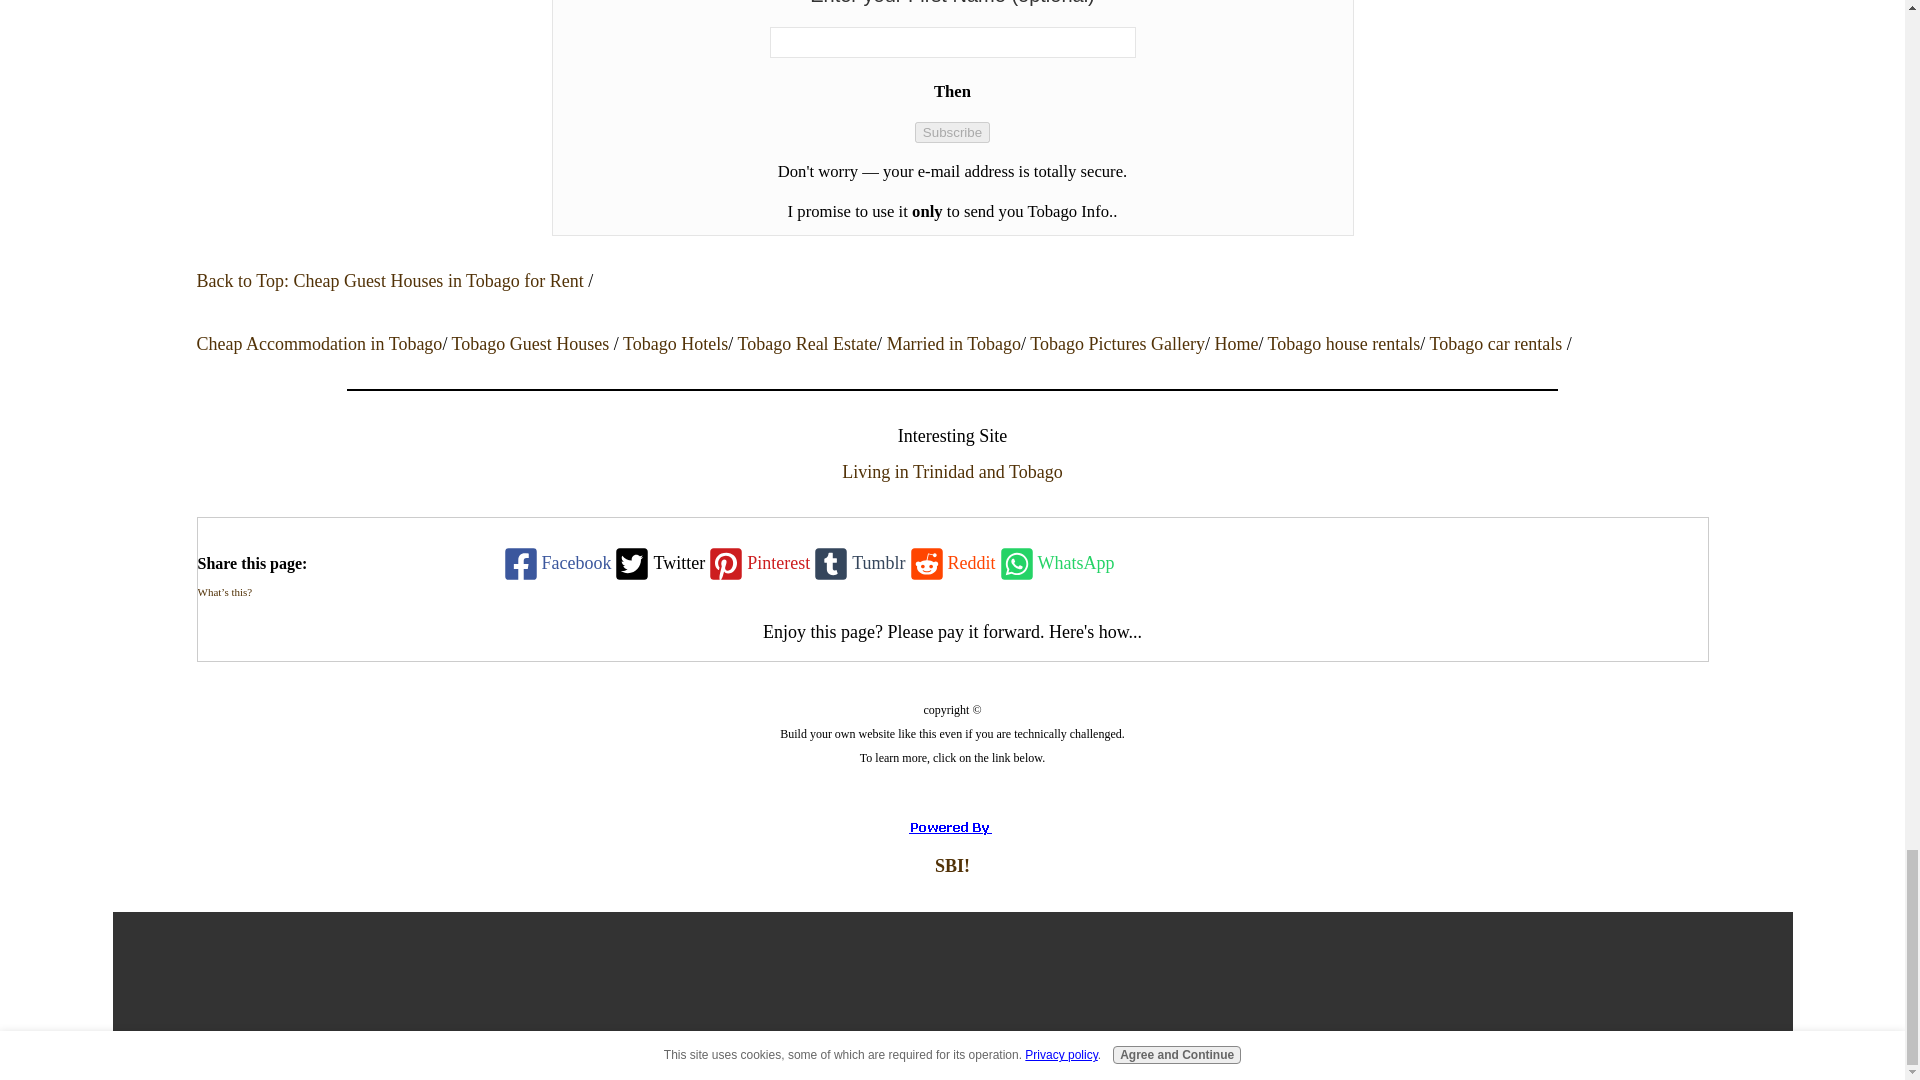 The height and width of the screenshot is (1080, 1920). I want to click on Tobago Hotels, so click(674, 344).